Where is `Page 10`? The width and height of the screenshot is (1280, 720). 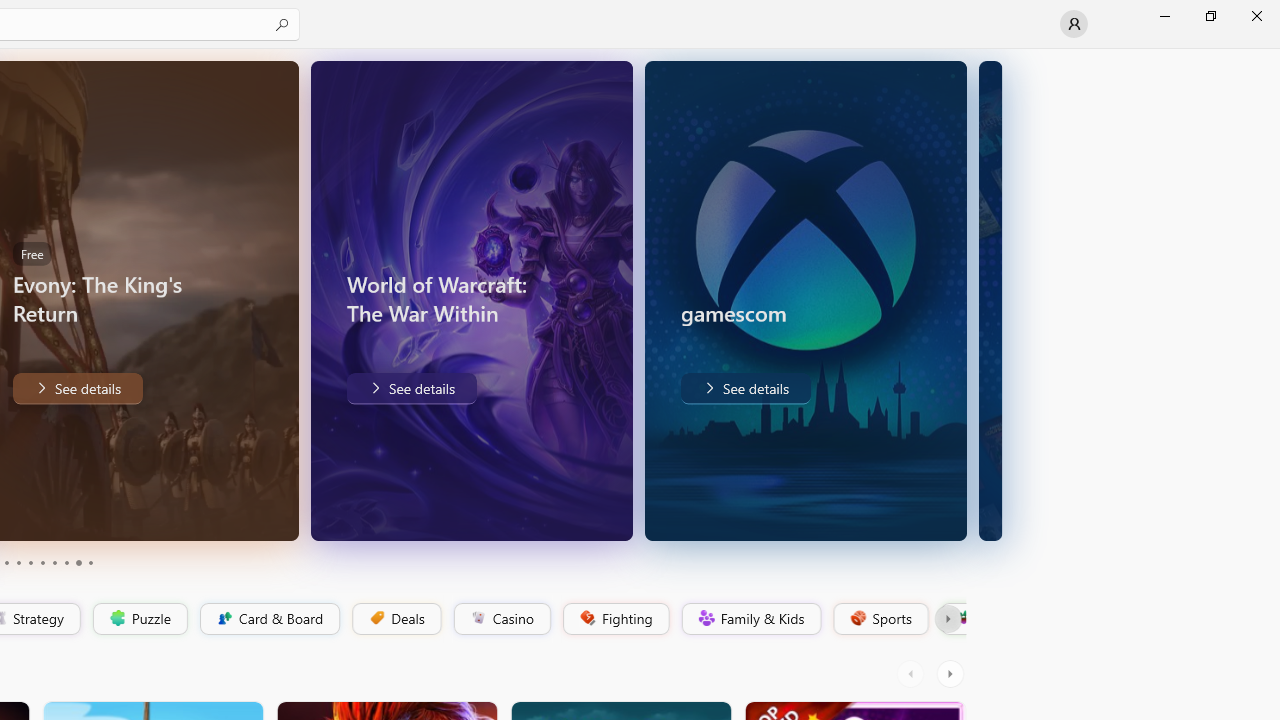 Page 10 is located at coordinates (90, 562).